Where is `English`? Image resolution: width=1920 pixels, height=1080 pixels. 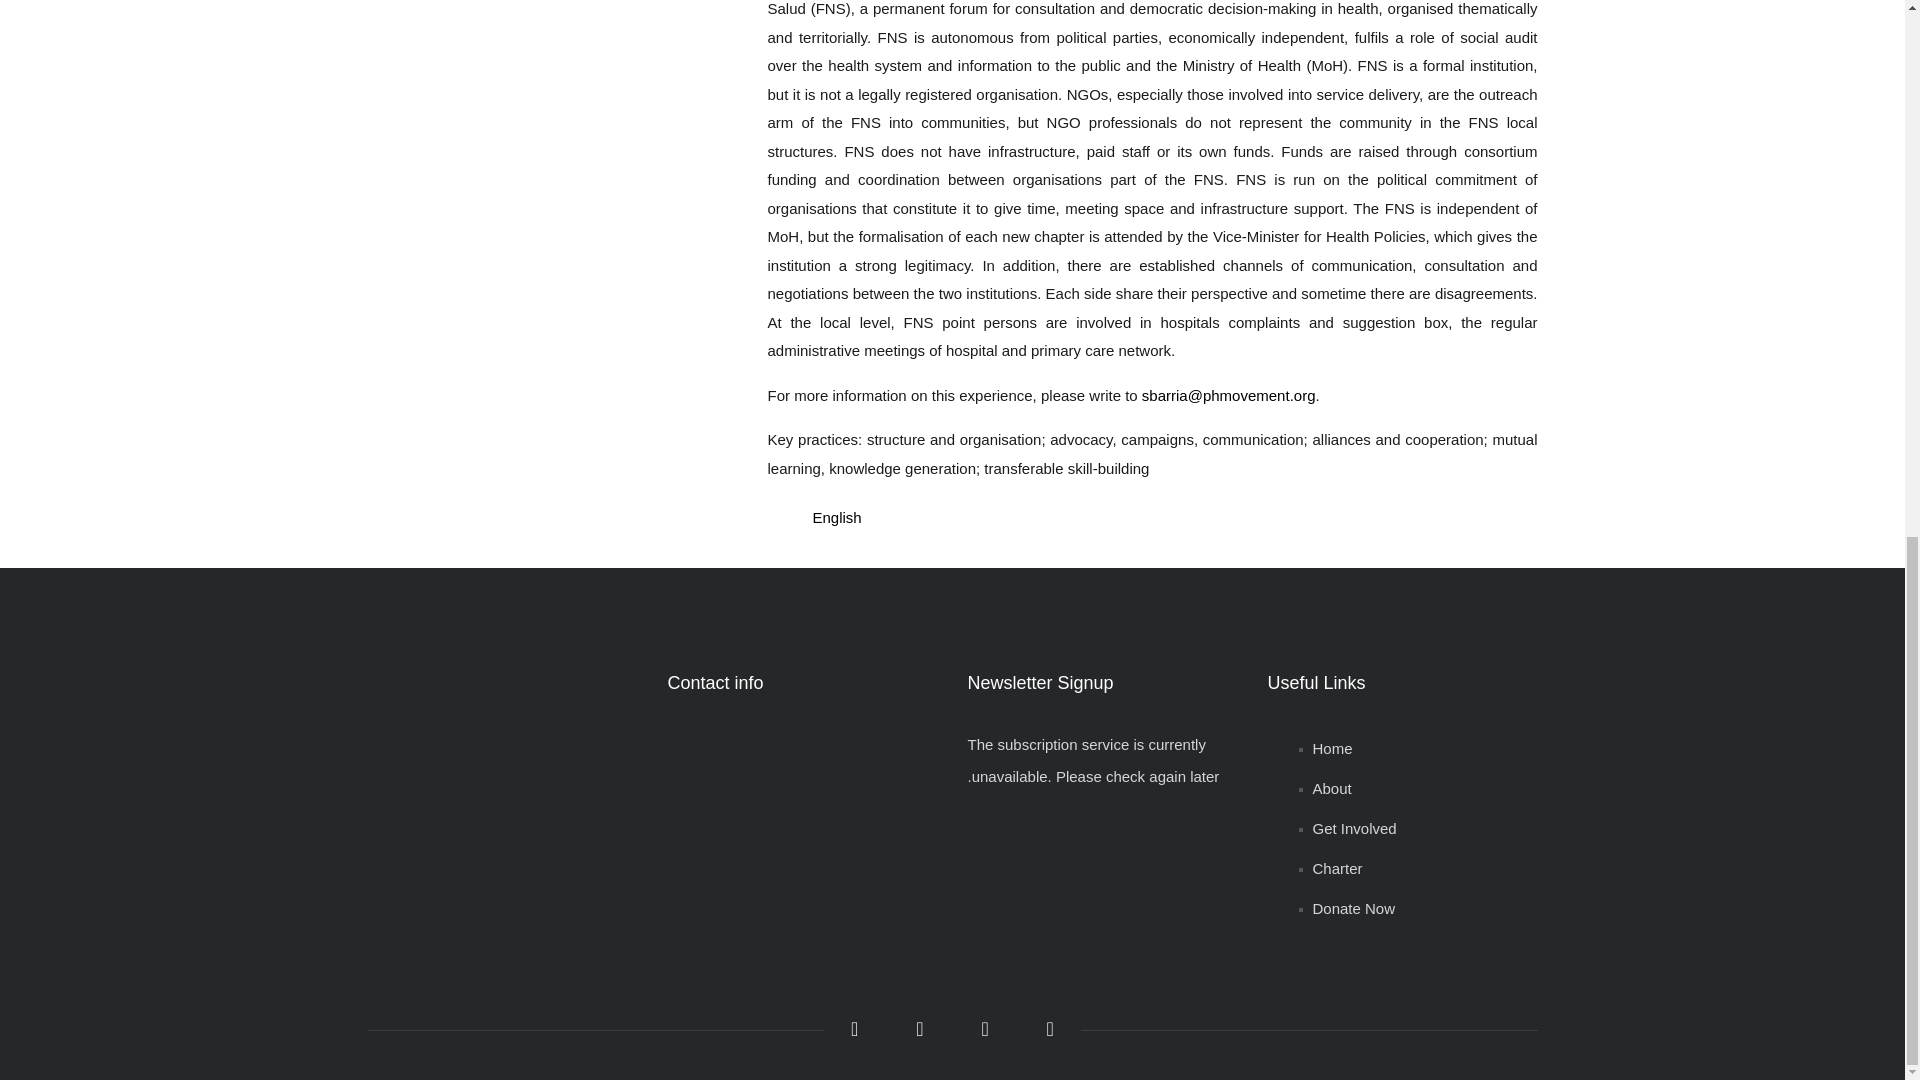 English is located at coordinates (836, 516).